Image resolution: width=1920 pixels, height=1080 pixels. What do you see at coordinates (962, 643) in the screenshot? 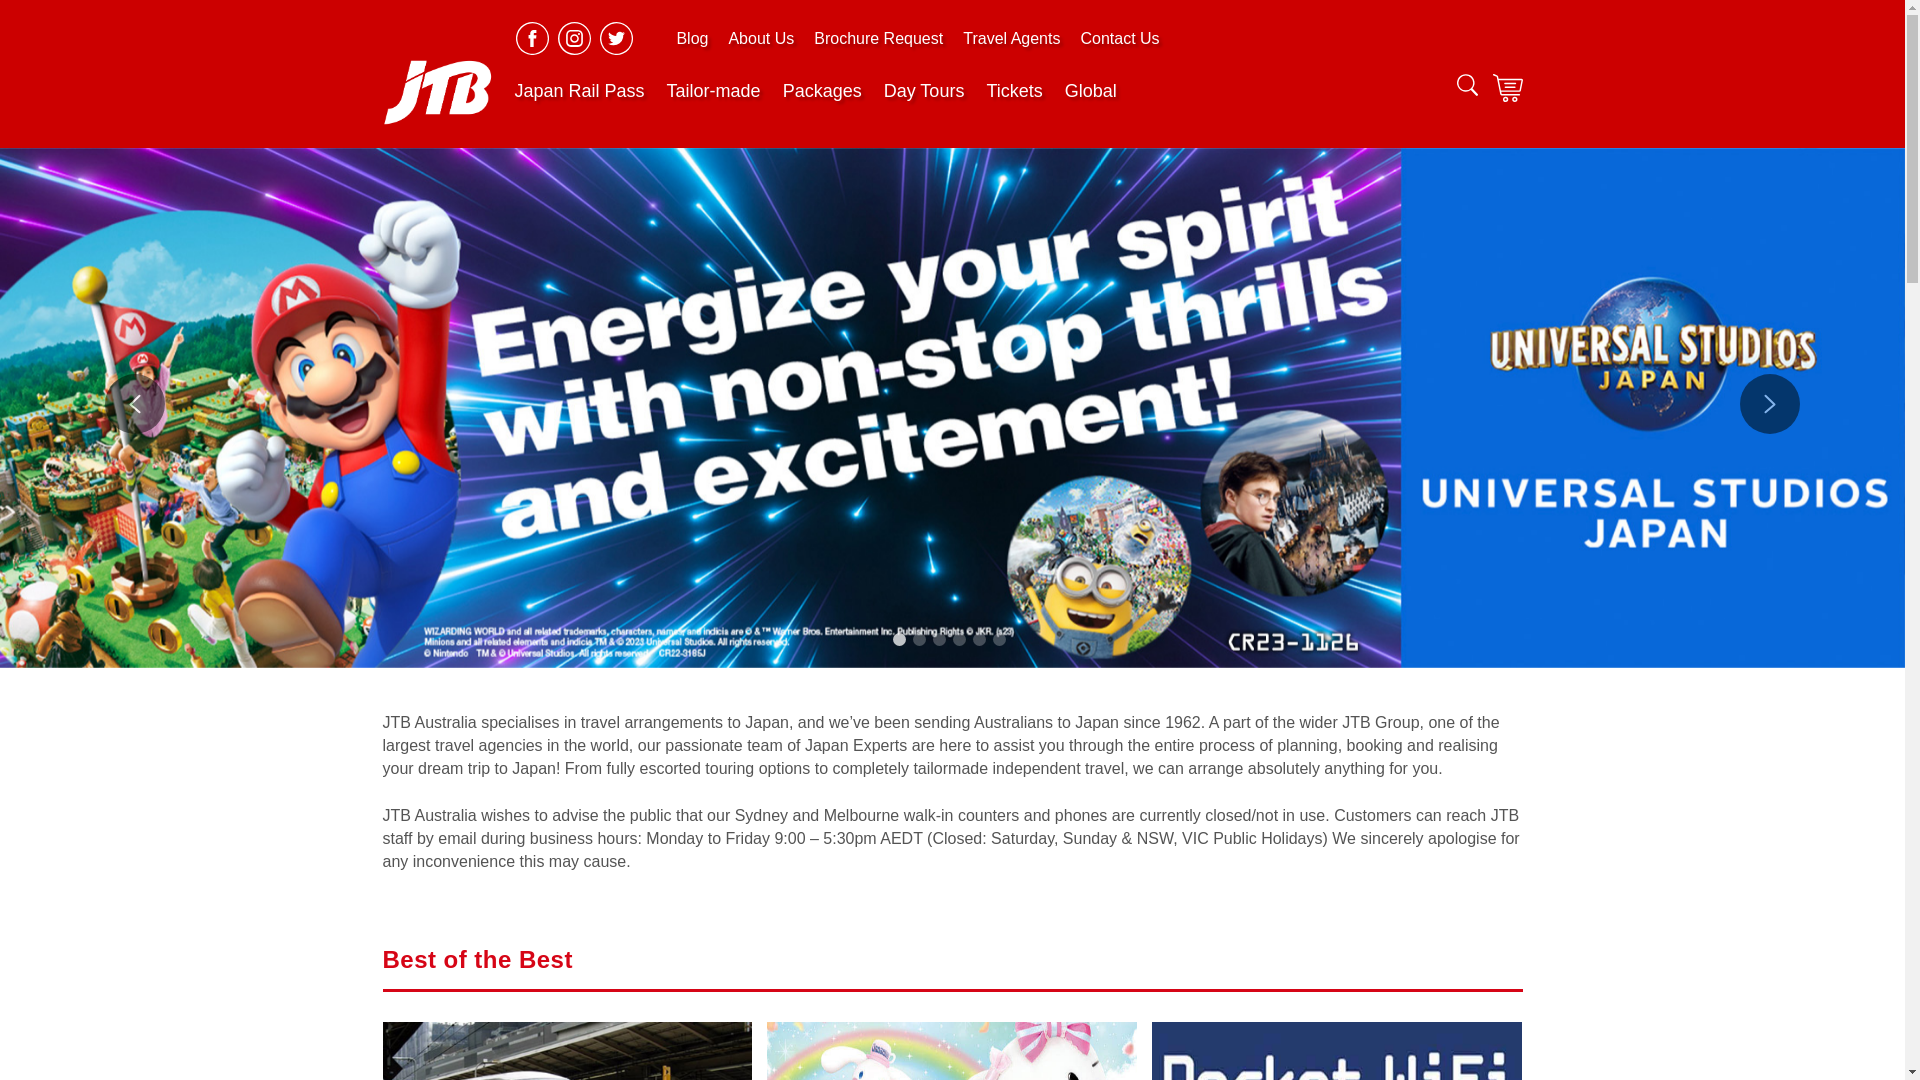
I see `4` at bounding box center [962, 643].